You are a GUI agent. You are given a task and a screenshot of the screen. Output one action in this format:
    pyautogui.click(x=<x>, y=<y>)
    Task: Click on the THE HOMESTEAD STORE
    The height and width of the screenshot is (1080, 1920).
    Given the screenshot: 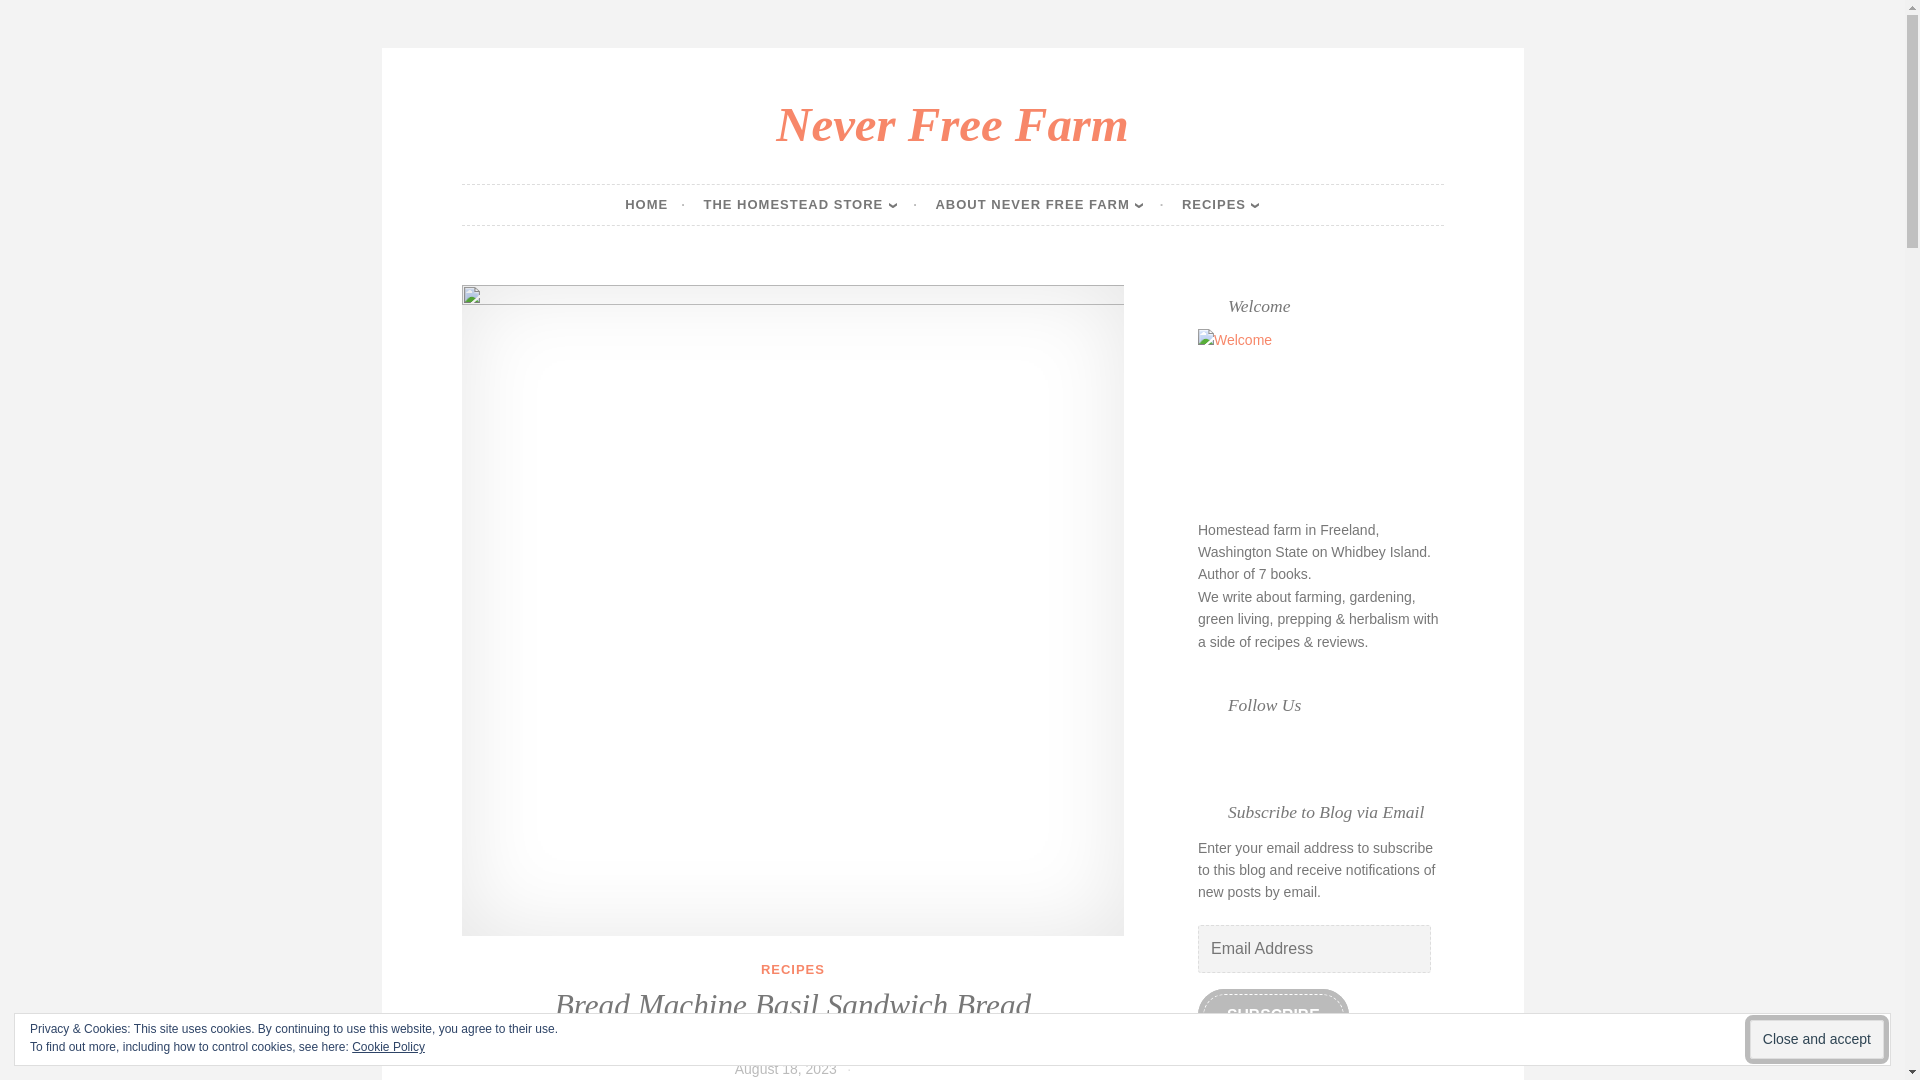 What is the action you would take?
    pyautogui.click(x=810, y=204)
    